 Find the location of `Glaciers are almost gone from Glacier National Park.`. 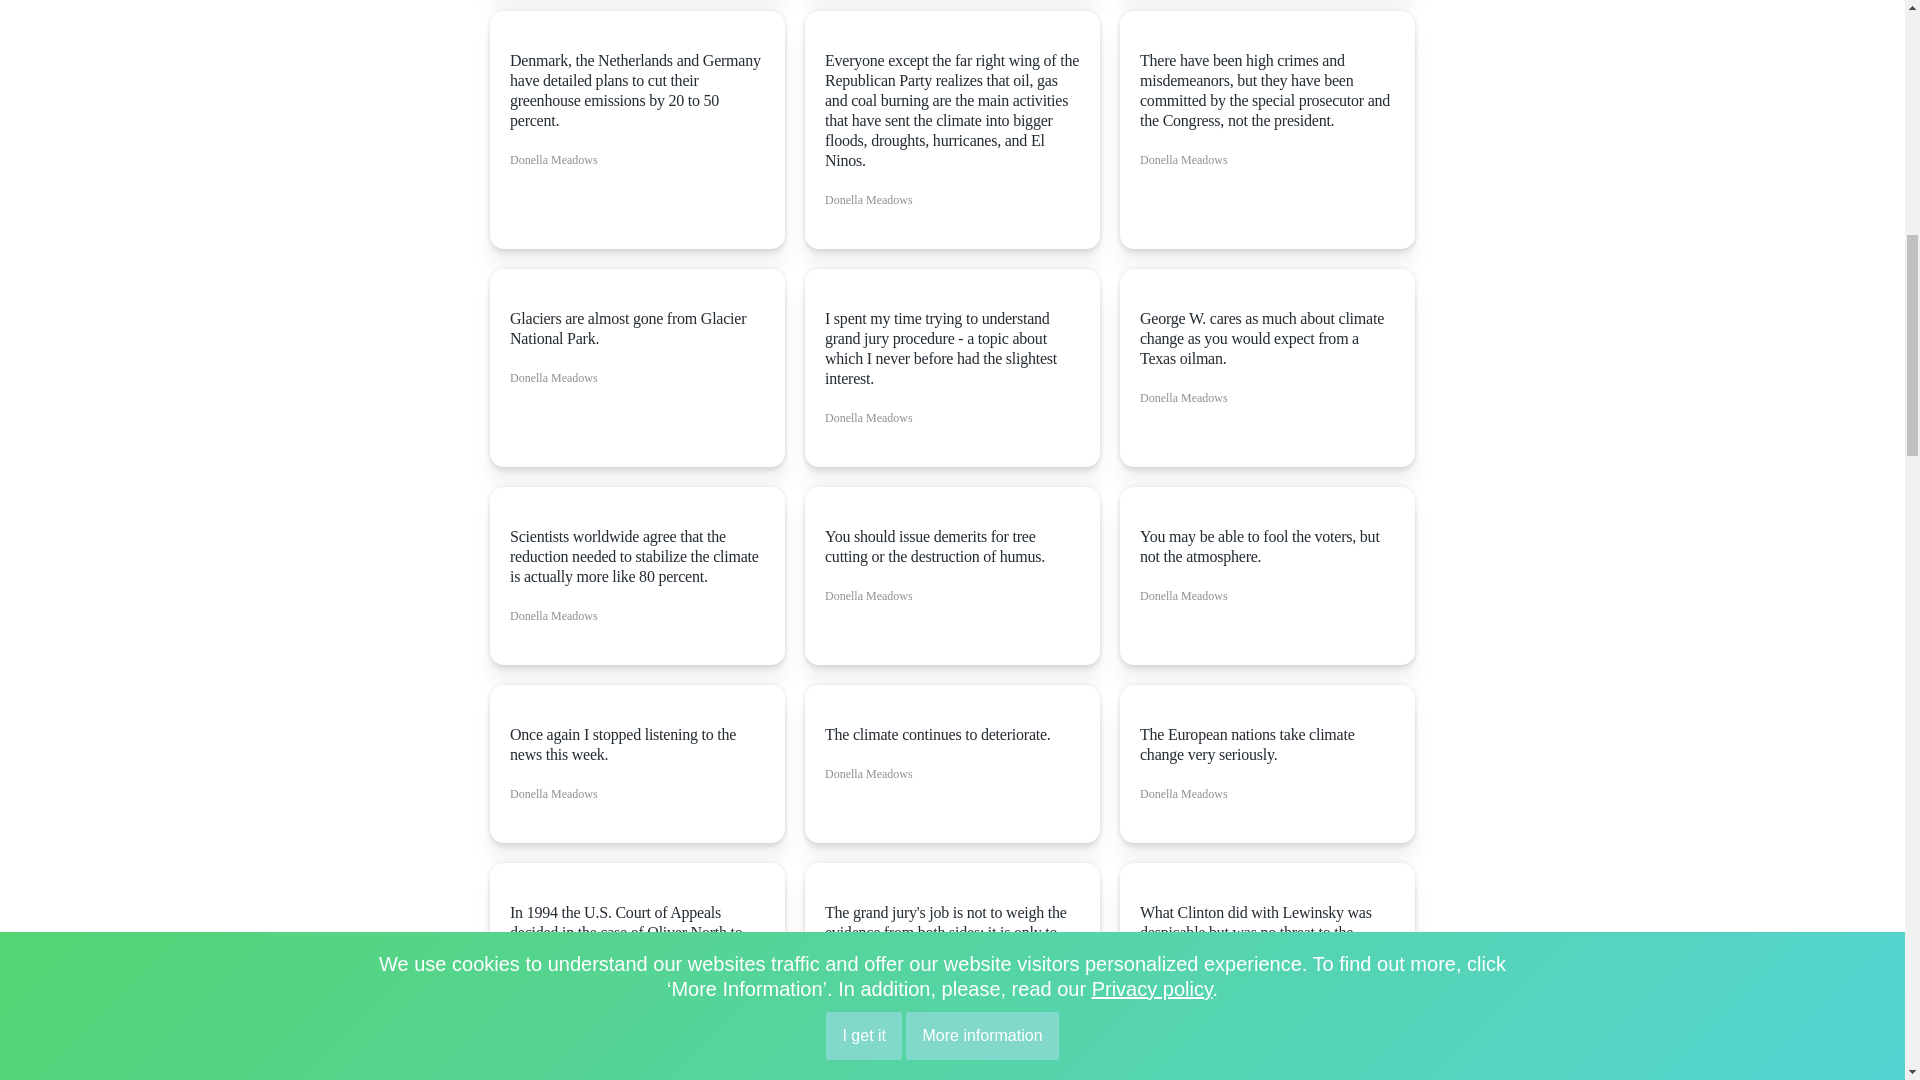

Glaciers are almost gone from Glacier National Park. is located at coordinates (637, 329).